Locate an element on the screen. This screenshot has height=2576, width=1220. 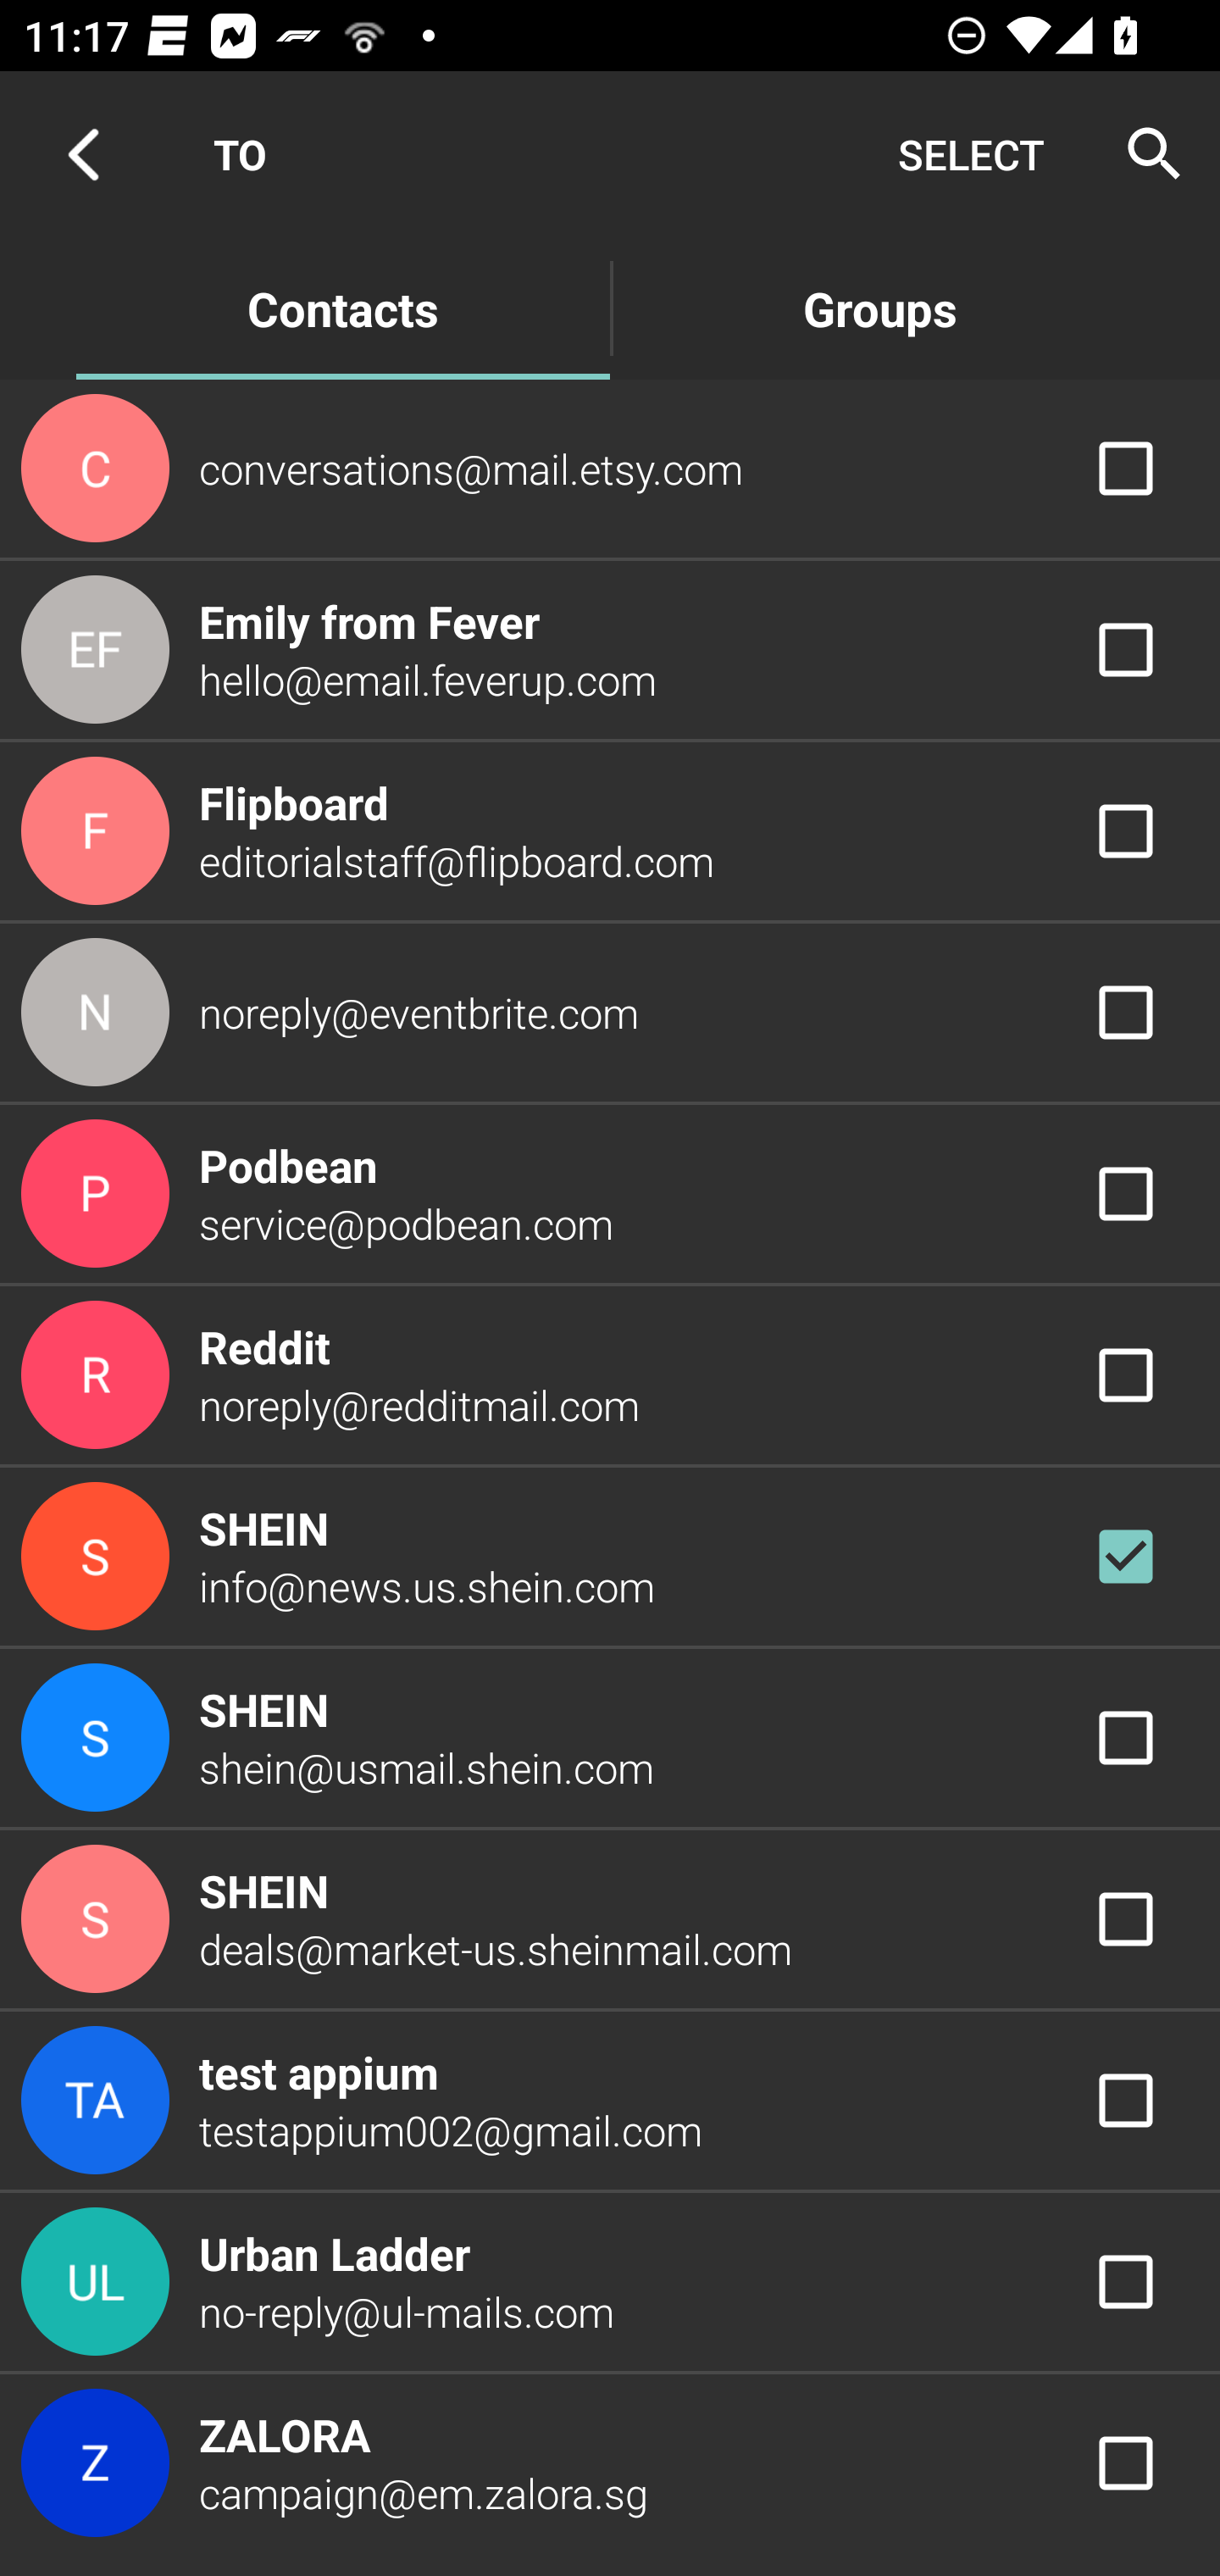
SHEIN info@news.us.shein.com is located at coordinates (610, 1557).